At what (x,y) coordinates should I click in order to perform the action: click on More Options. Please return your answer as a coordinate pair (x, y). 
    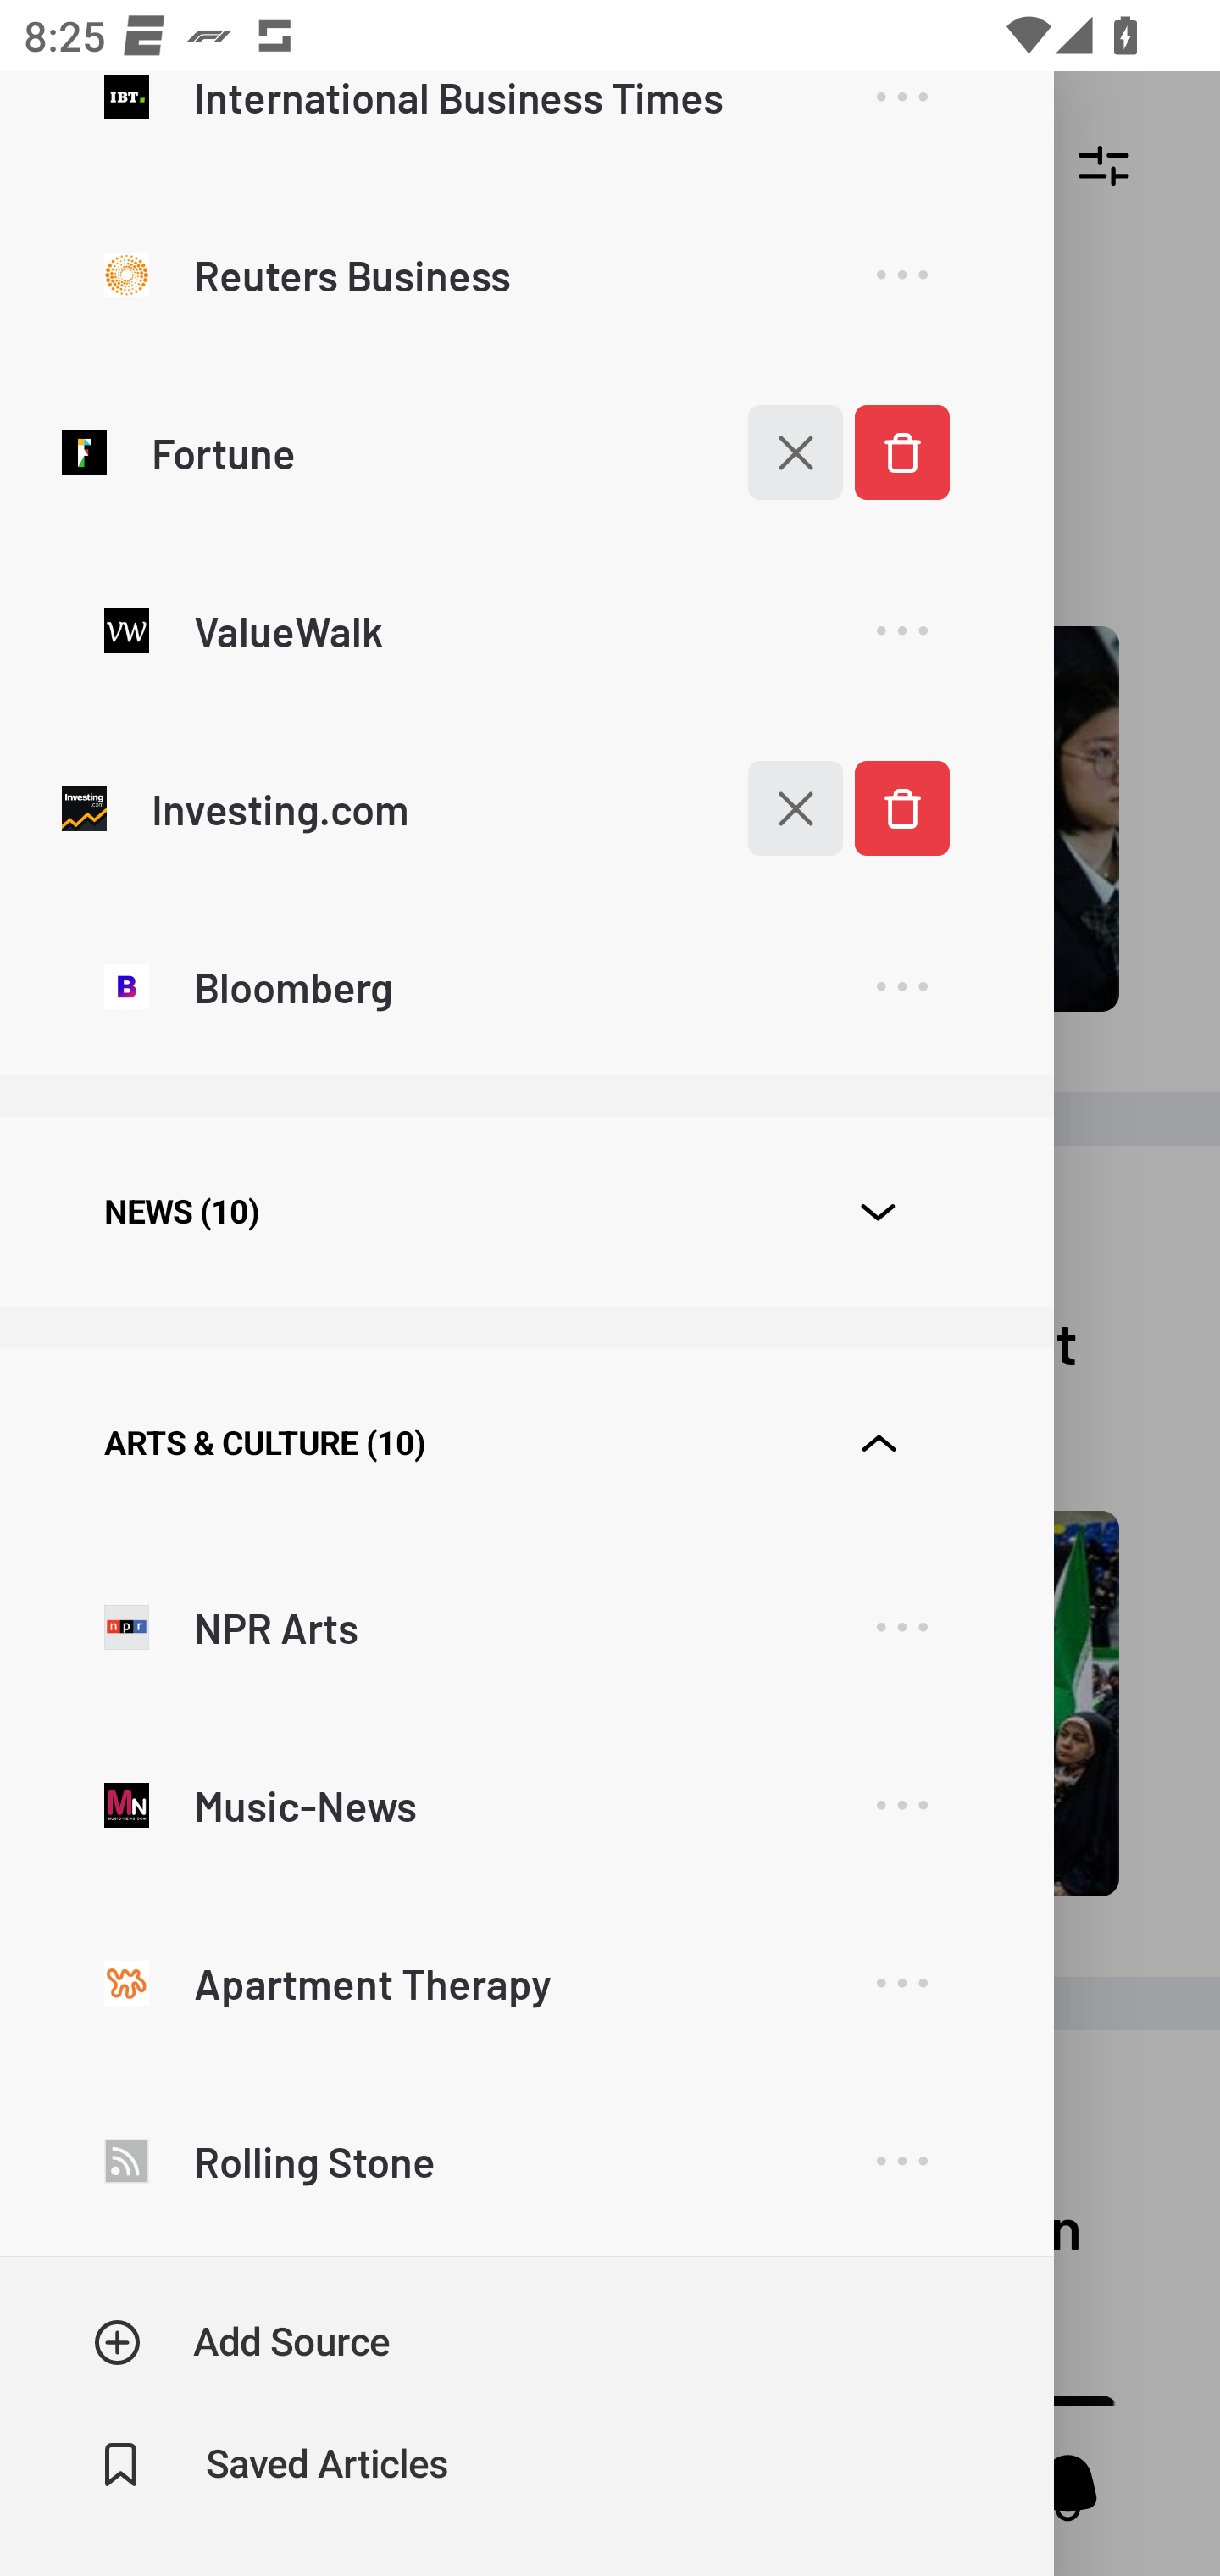
    Looking at the image, I should click on (901, 2162).